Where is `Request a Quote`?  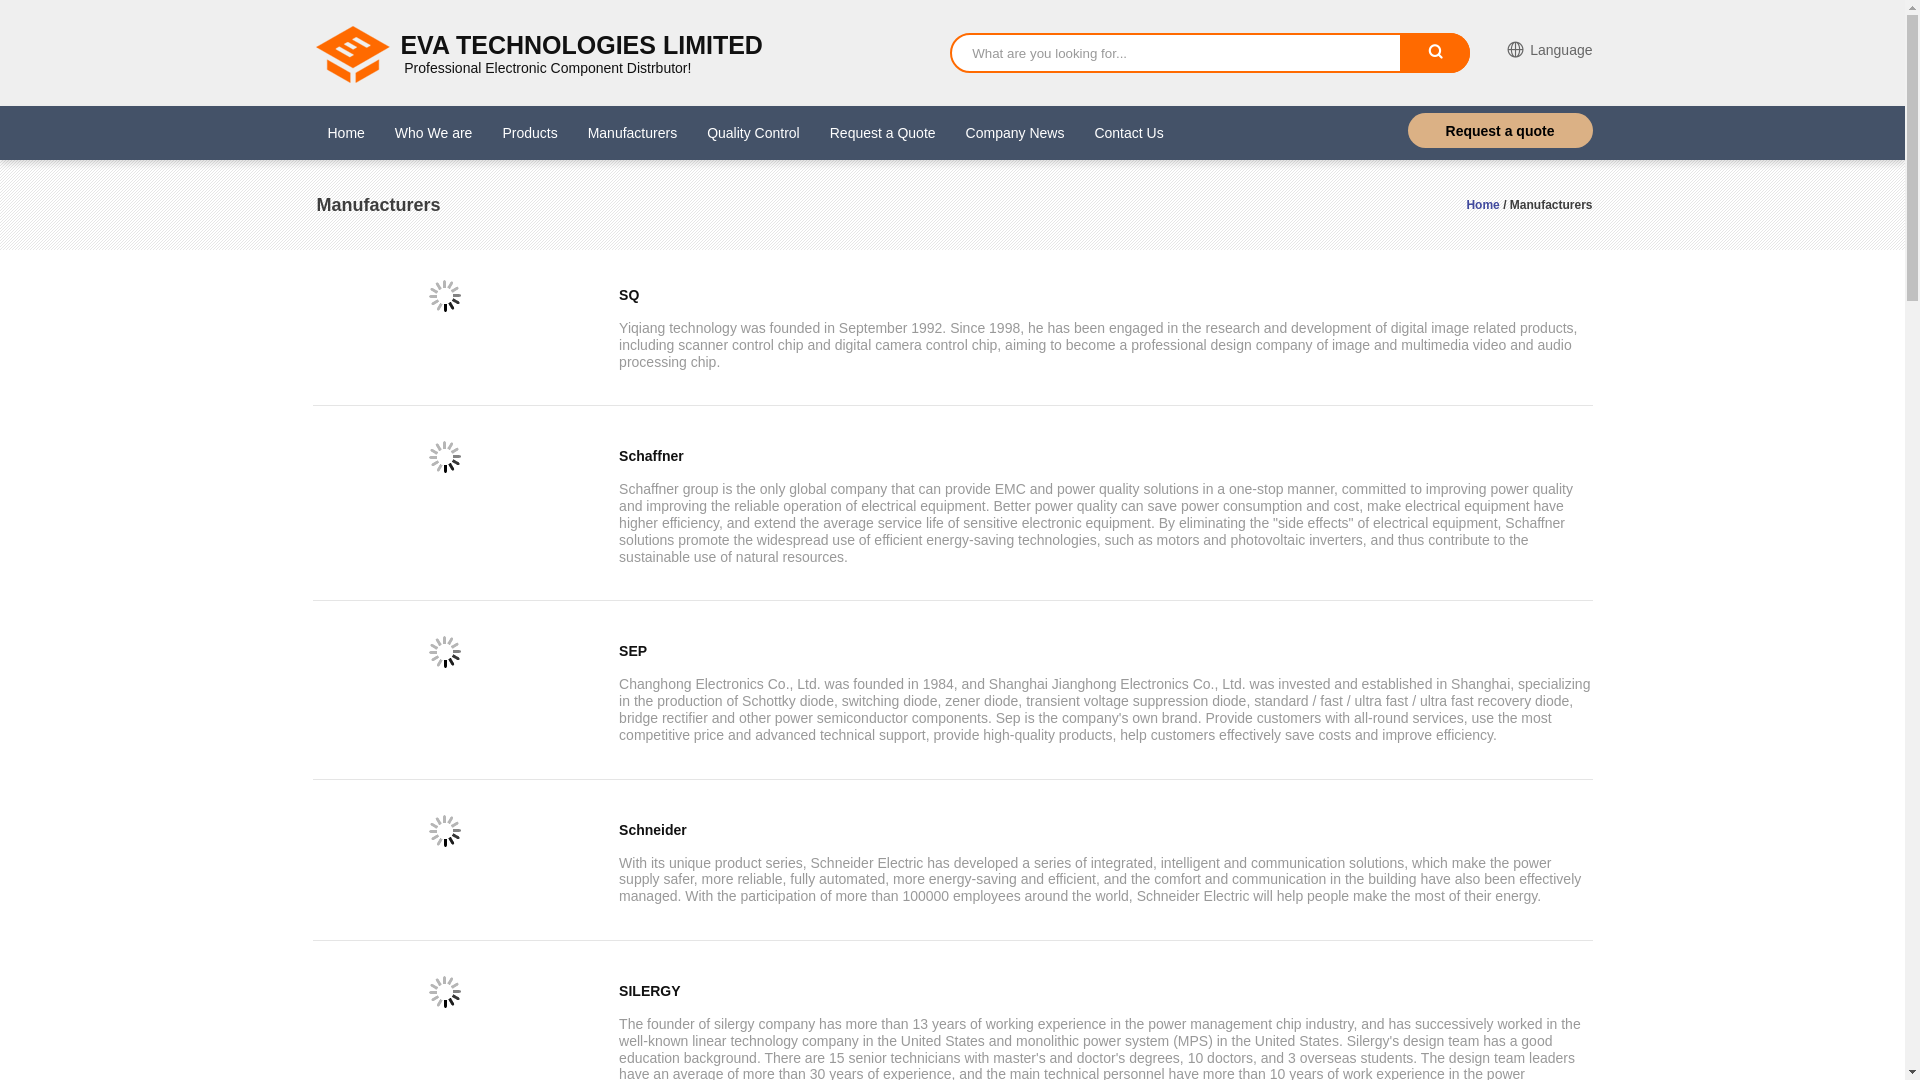
Request a Quote is located at coordinates (882, 133).